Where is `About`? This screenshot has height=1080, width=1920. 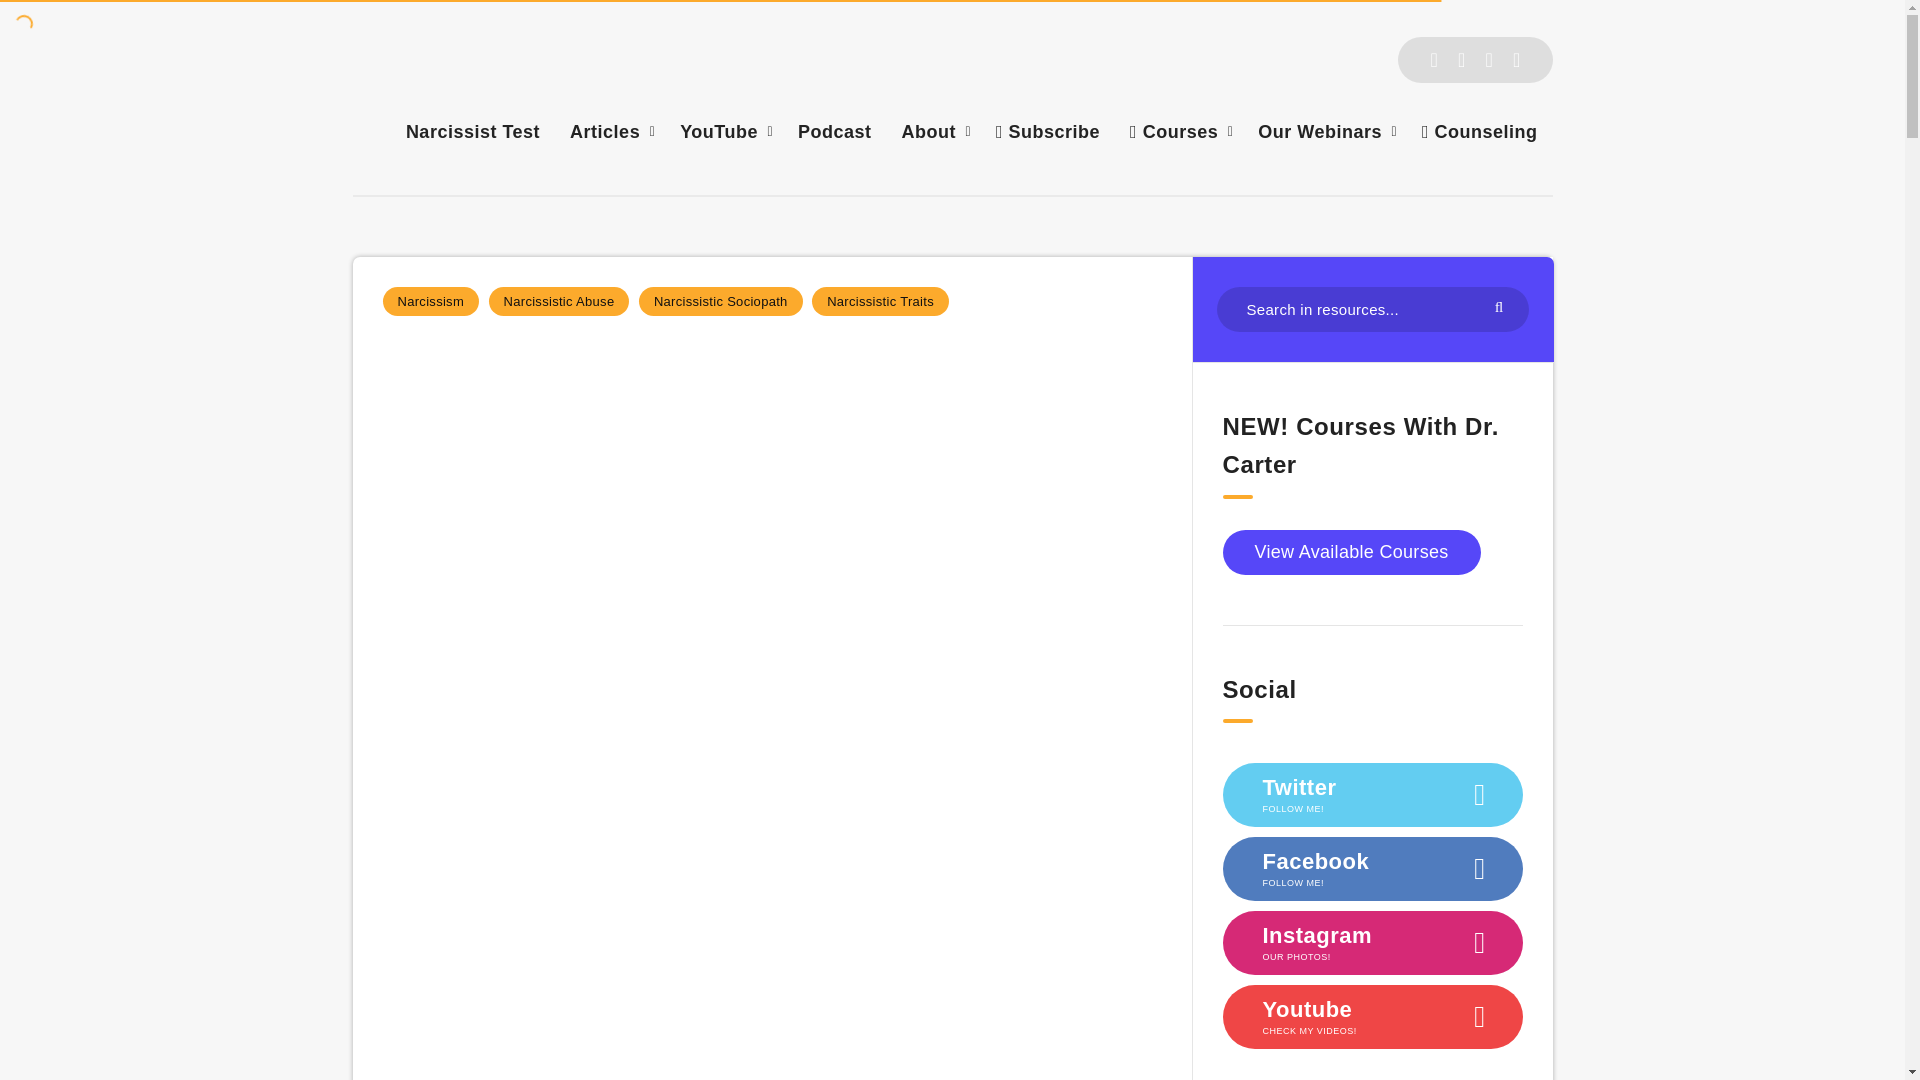
About is located at coordinates (929, 131).